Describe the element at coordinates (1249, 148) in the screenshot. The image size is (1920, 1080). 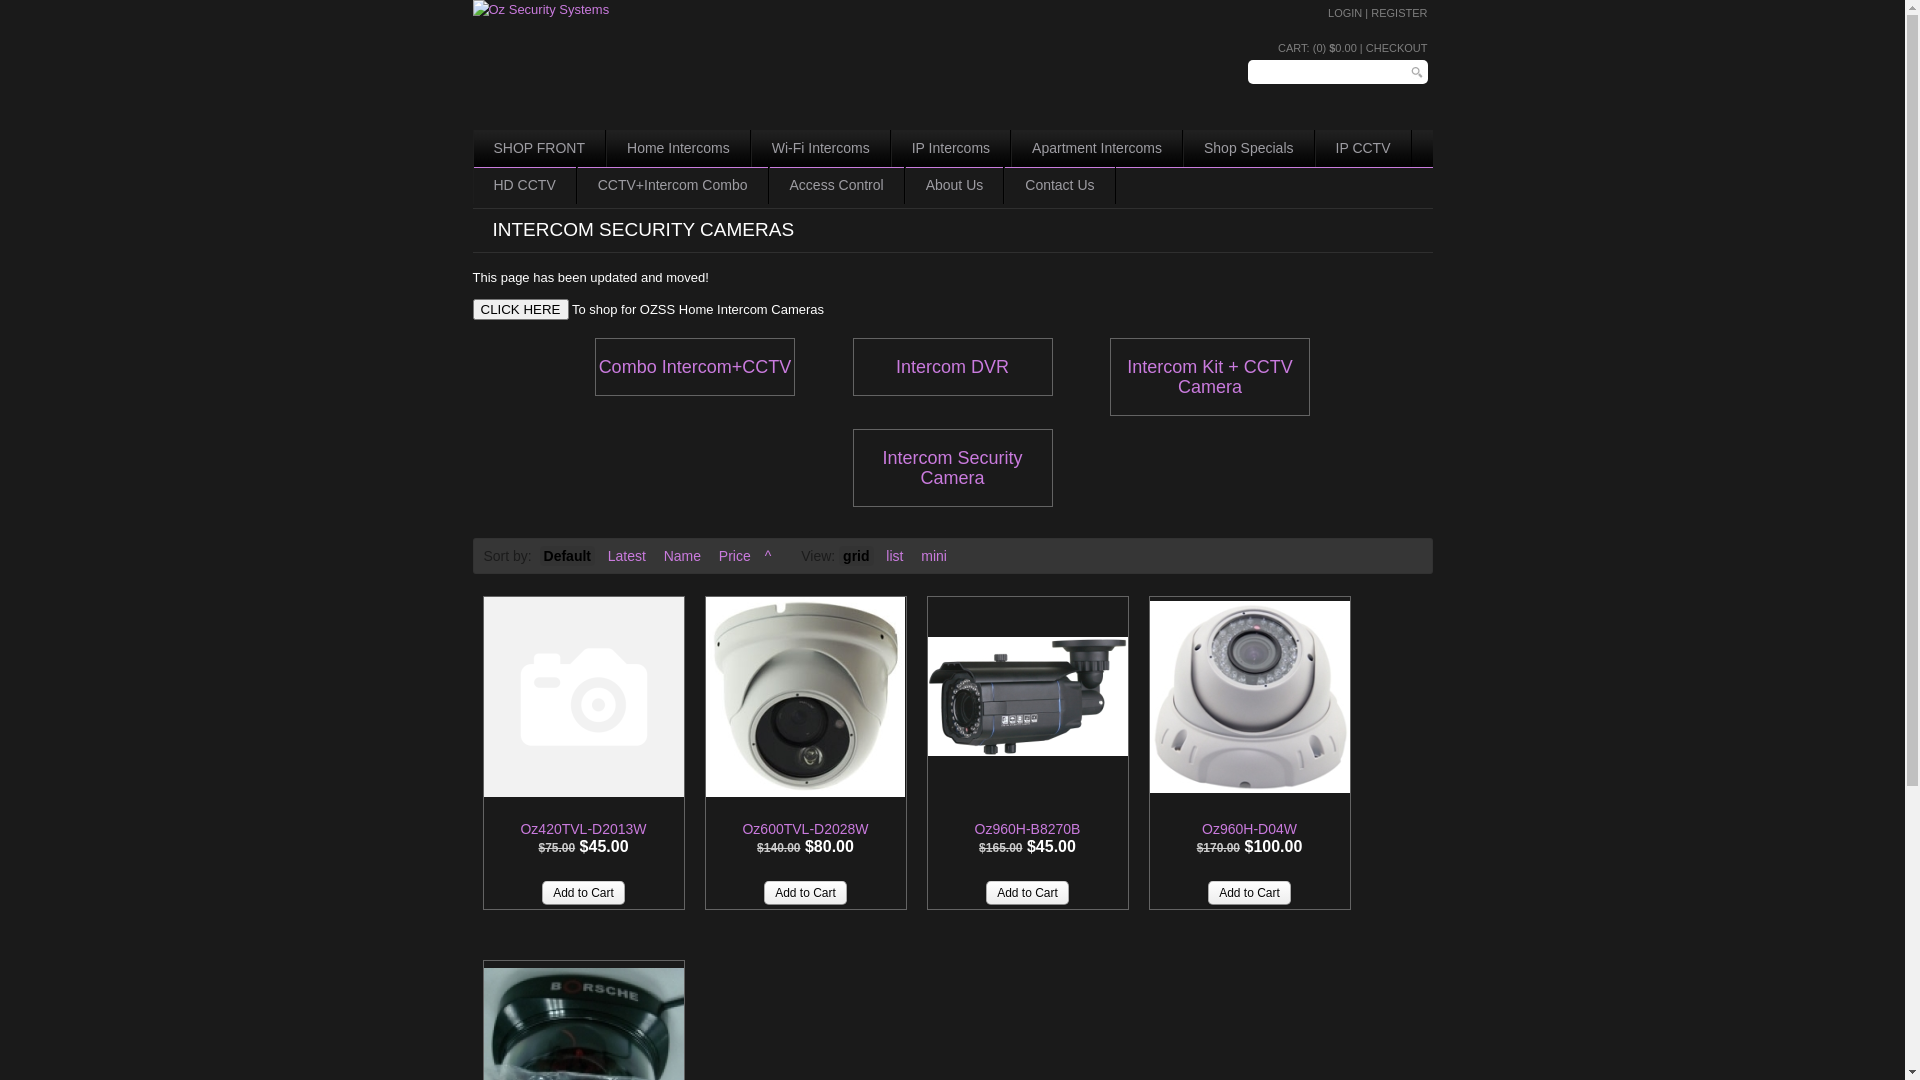
I see `Shop Specials` at that location.